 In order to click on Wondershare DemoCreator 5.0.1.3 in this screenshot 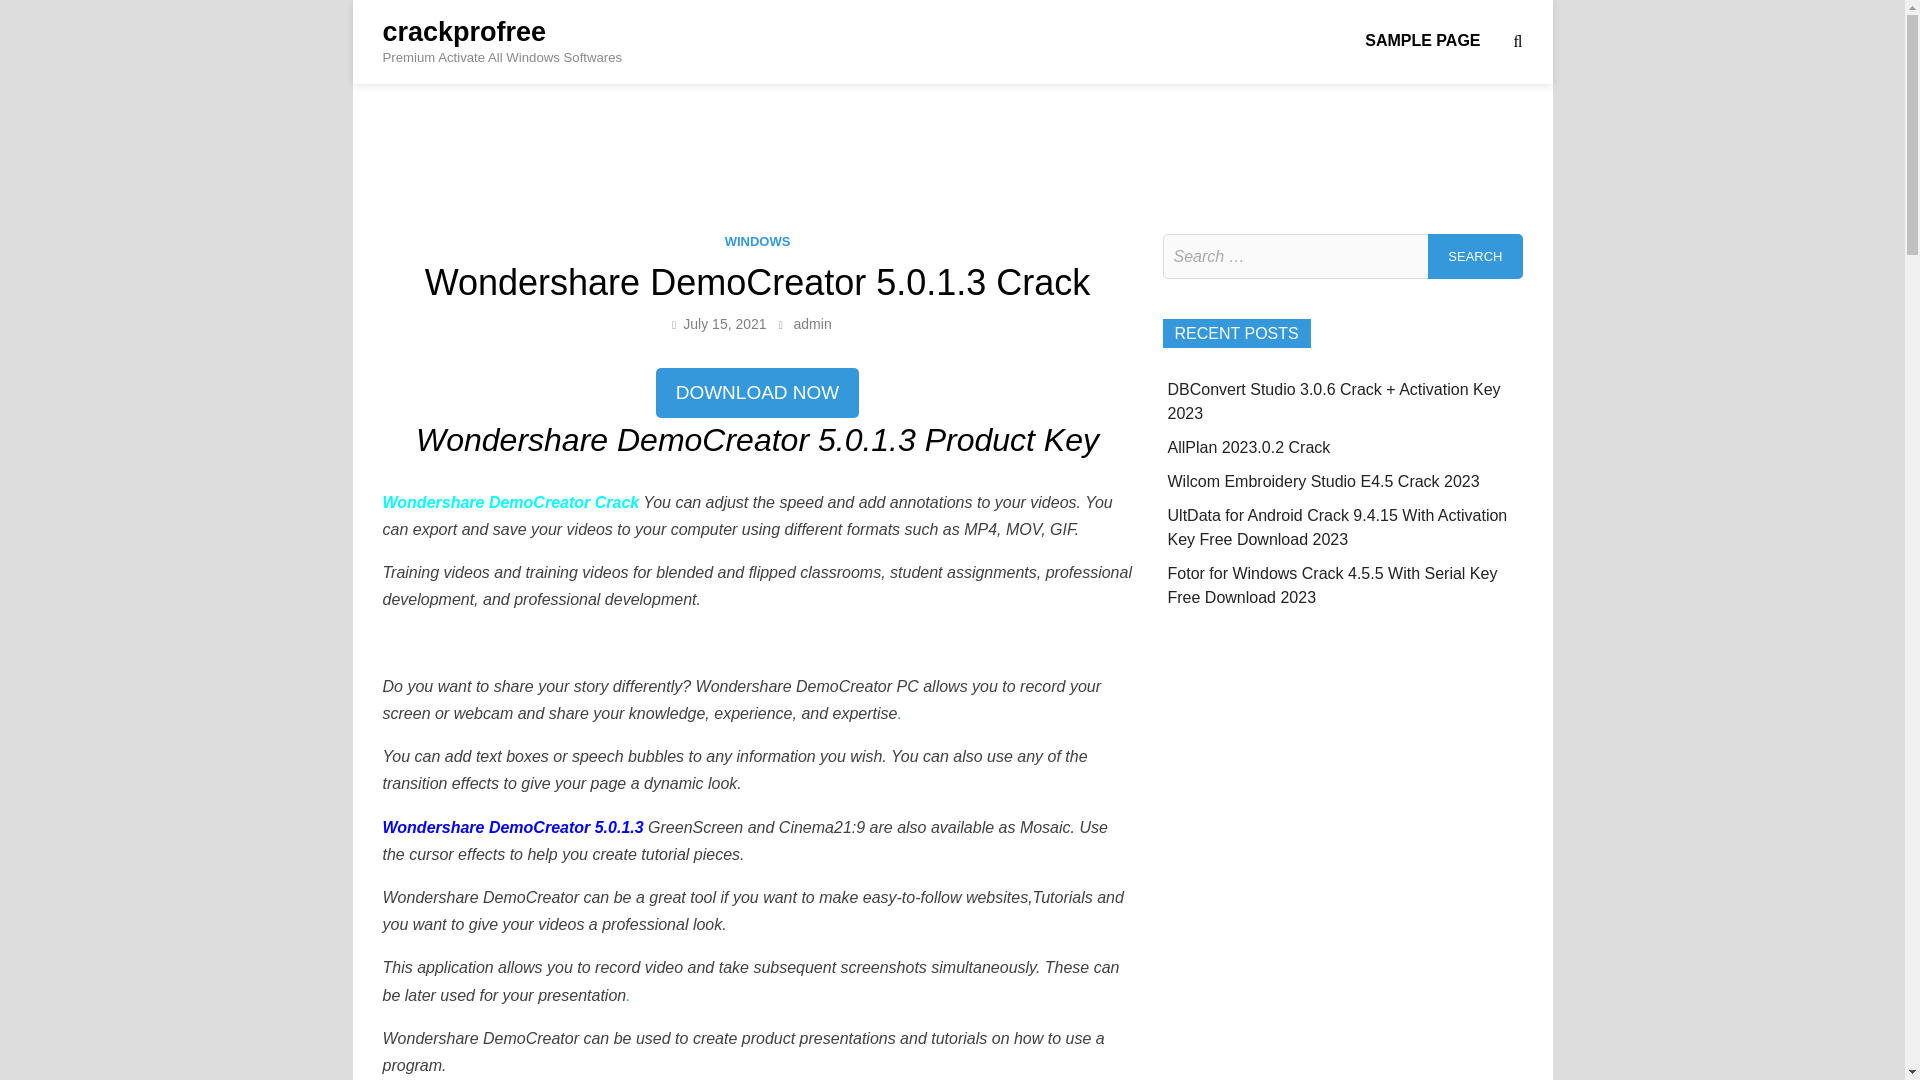, I will do `click(515, 826)`.